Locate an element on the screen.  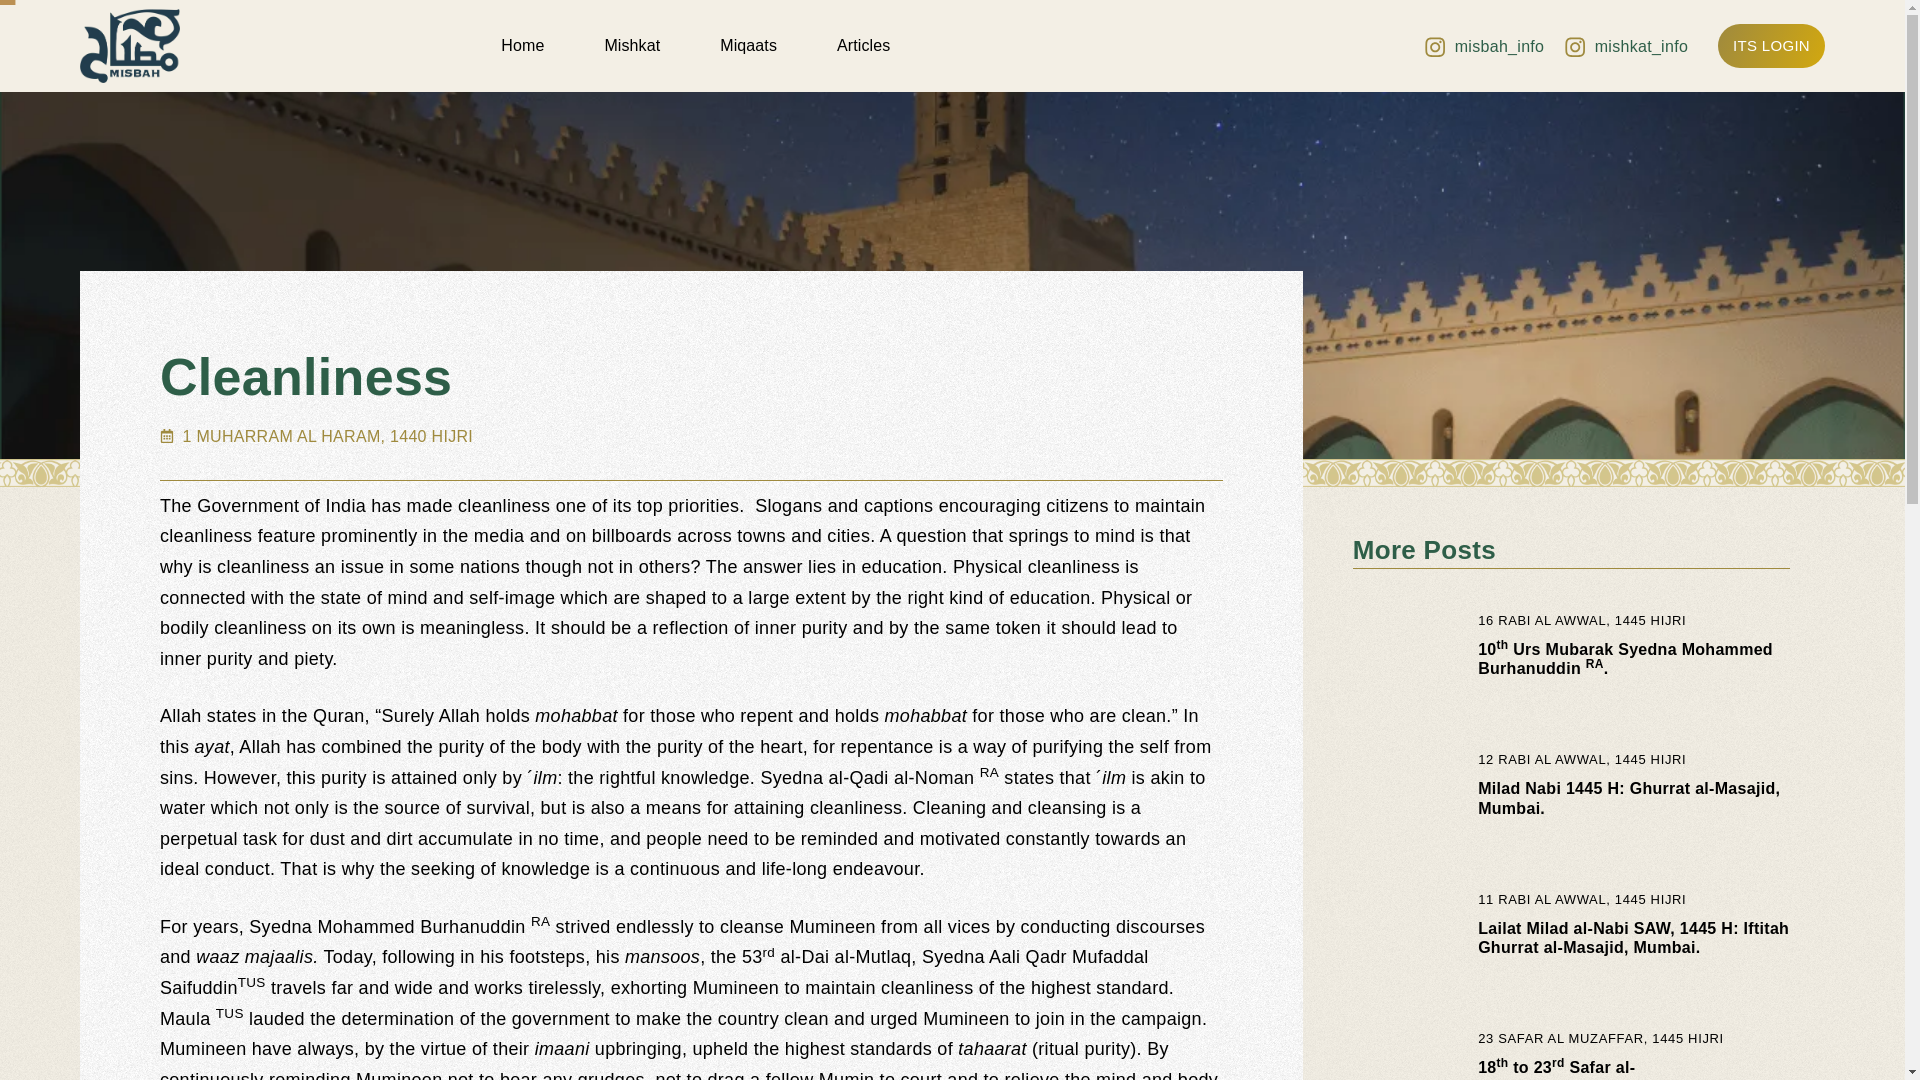
Mishkat is located at coordinates (631, 46).